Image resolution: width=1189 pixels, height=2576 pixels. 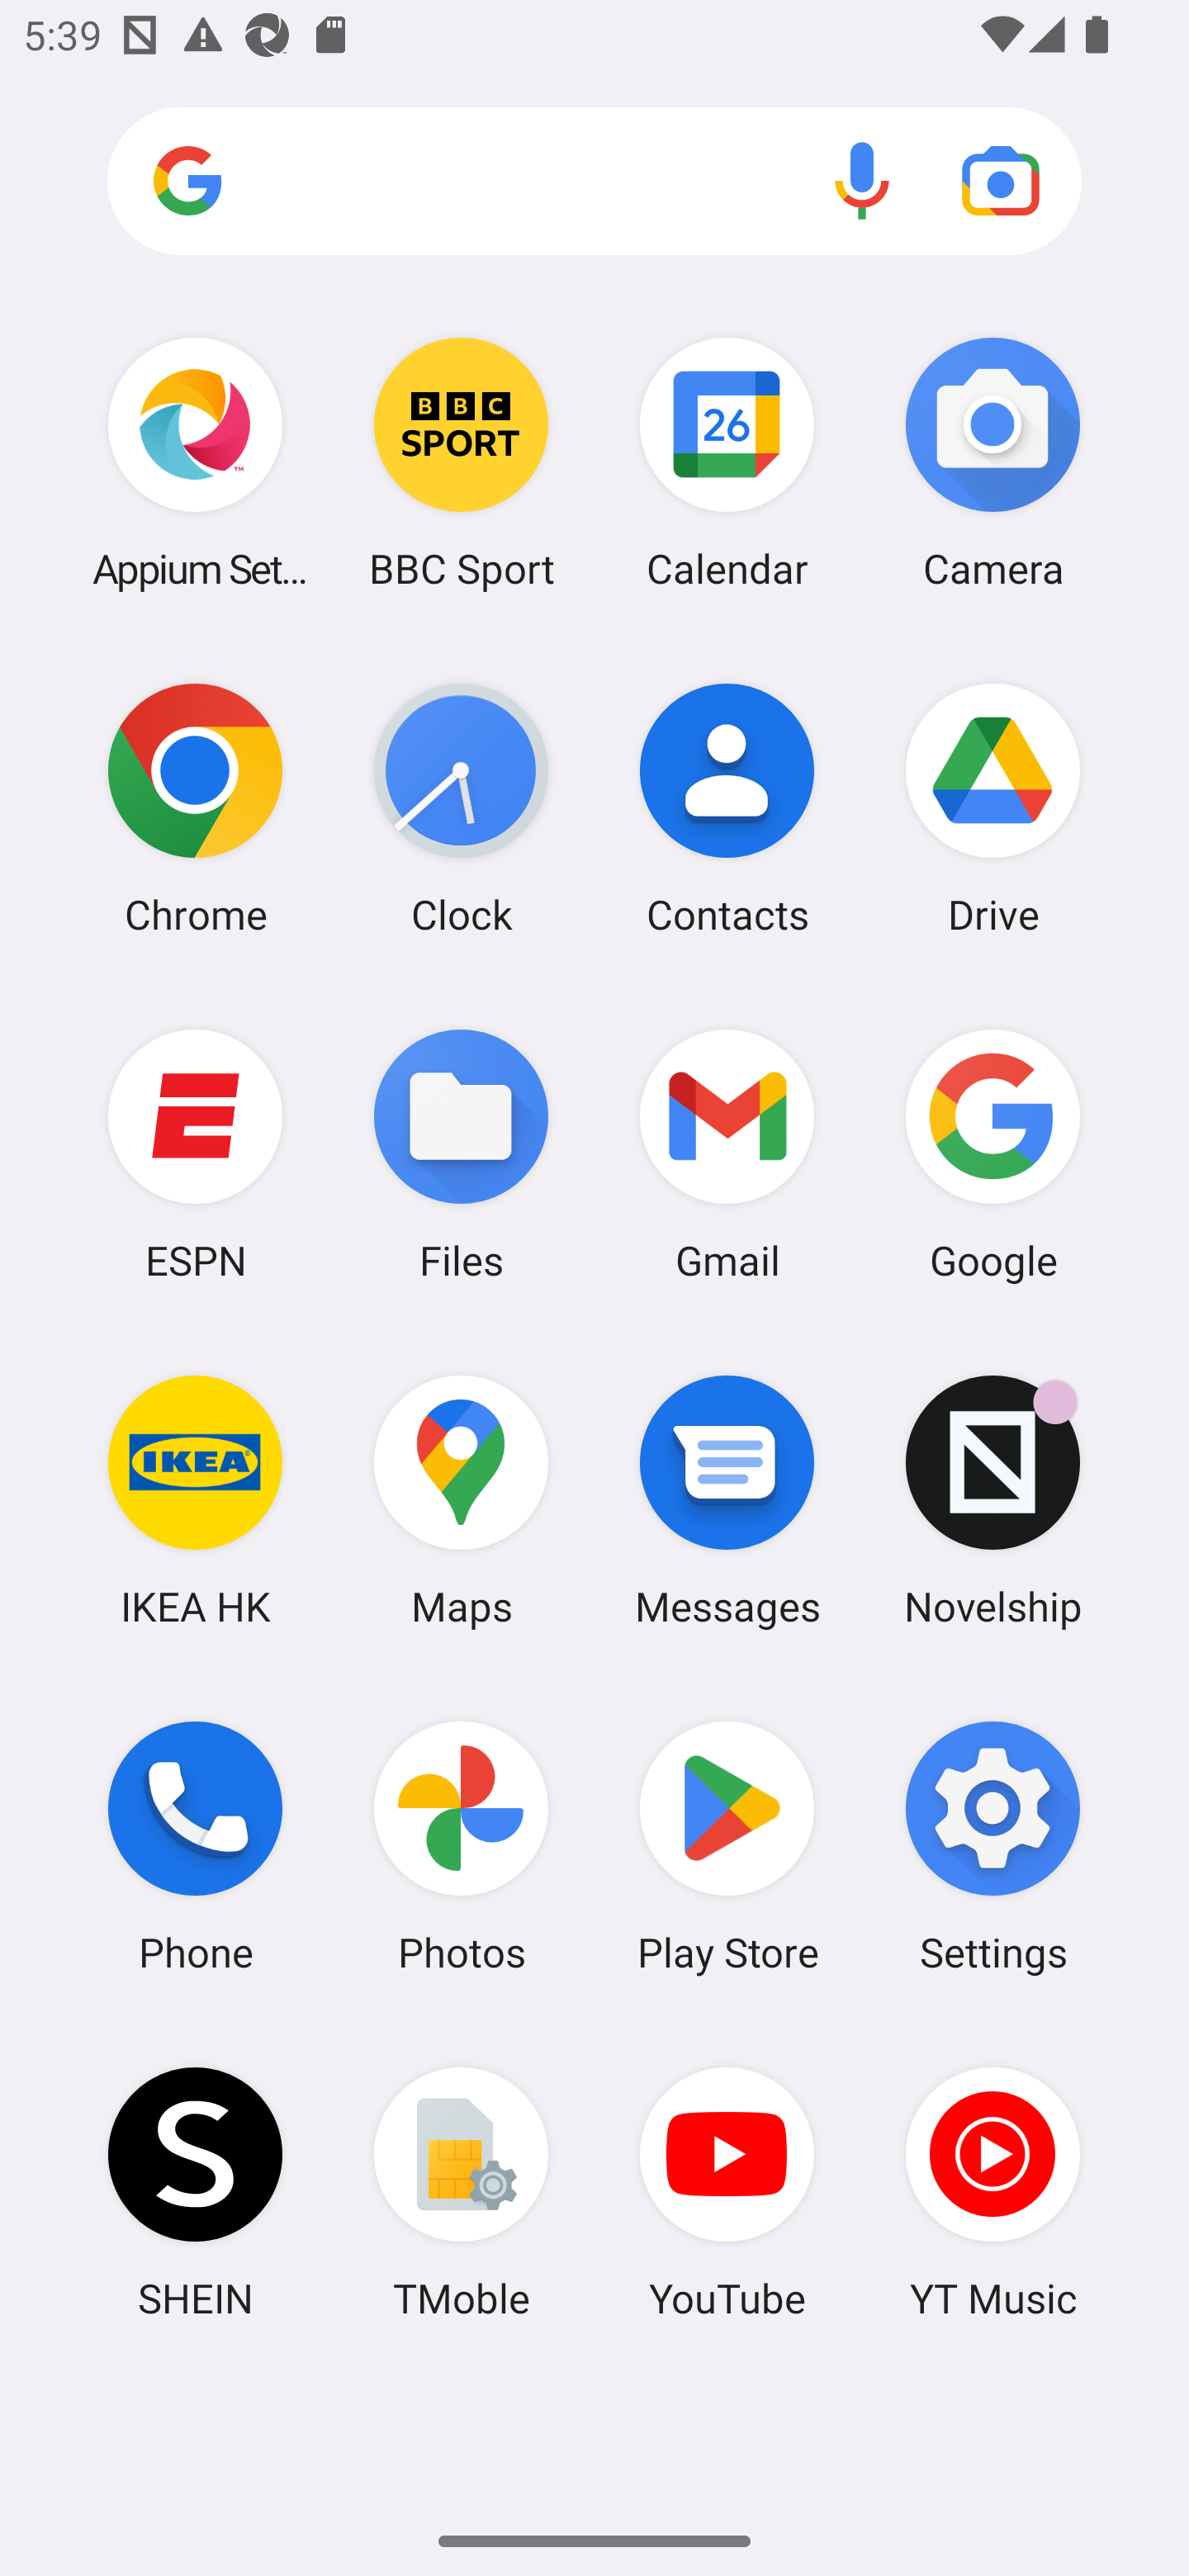 I want to click on SHEIN, so click(x=195, y=2192).